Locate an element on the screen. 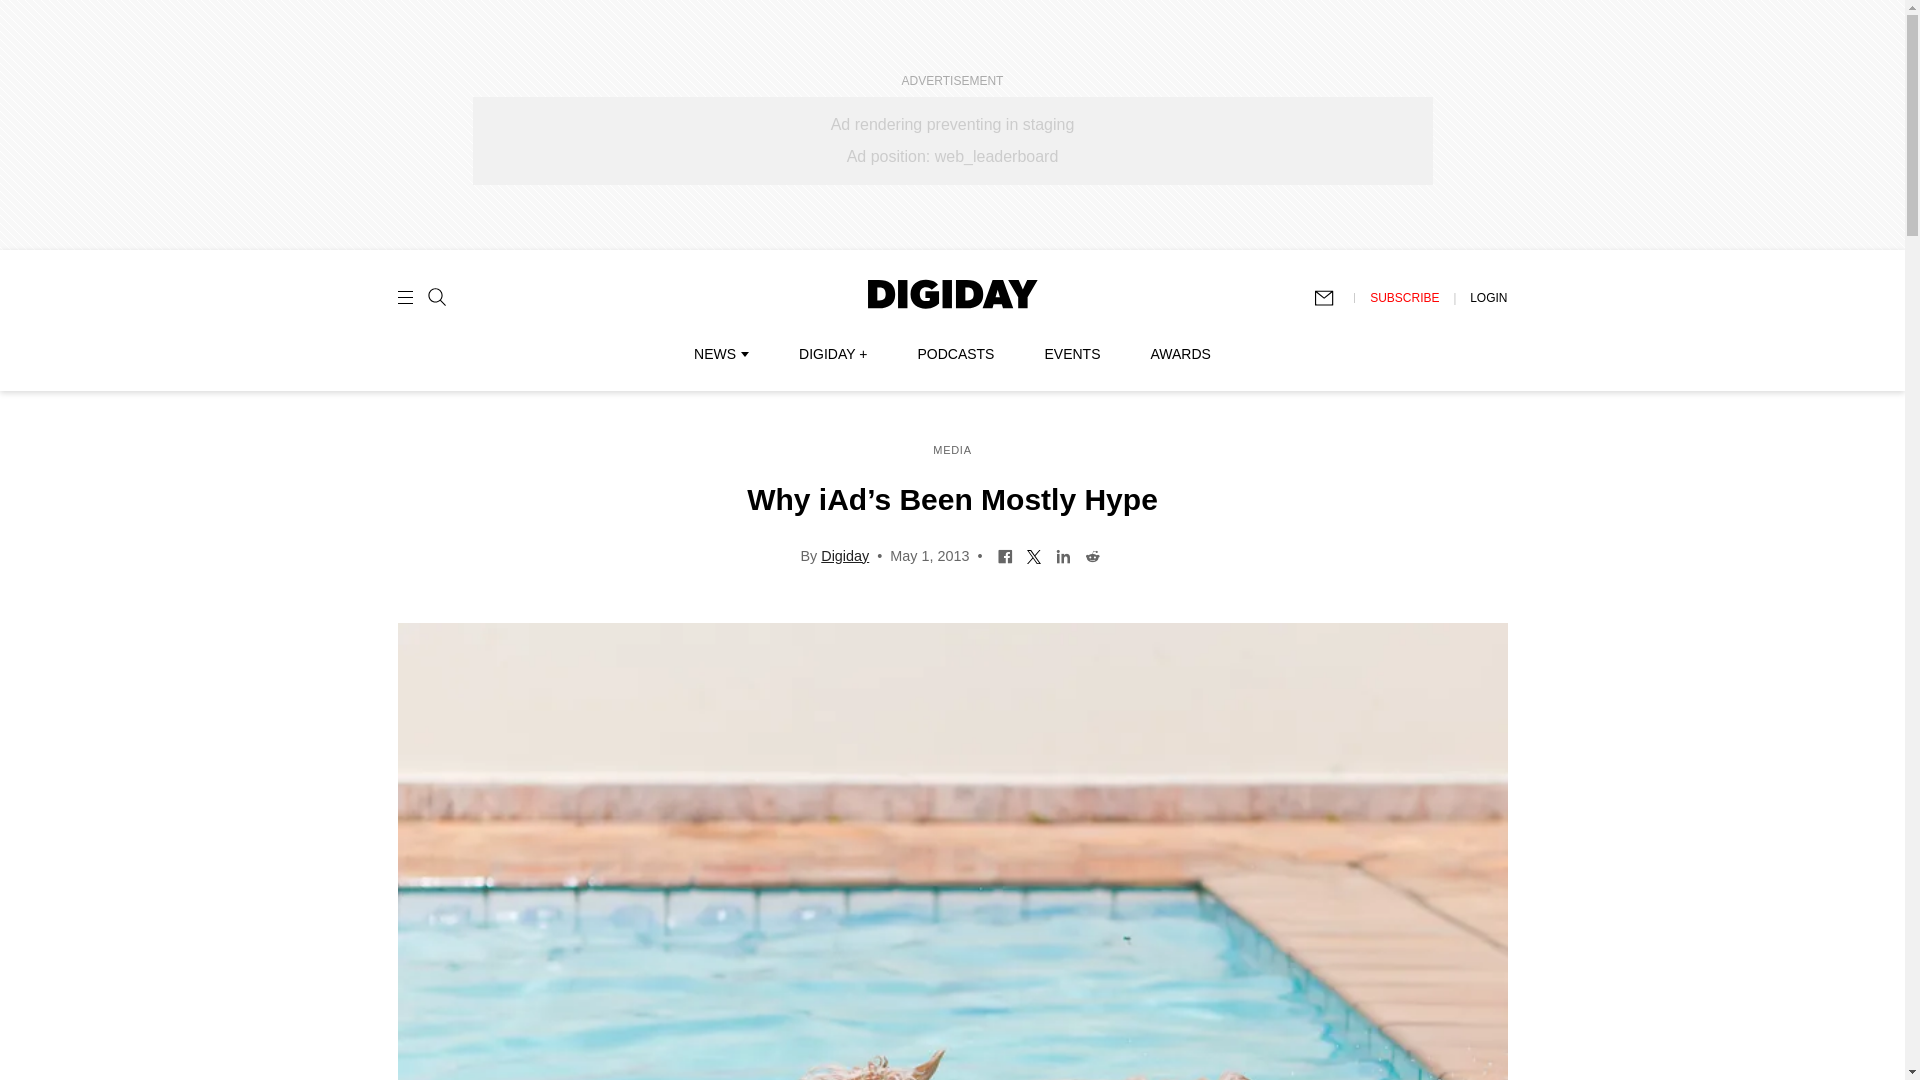 The width and height of the screenshot is (1920, 1080). Share on Facebook is located at coordinates (1004, 554).